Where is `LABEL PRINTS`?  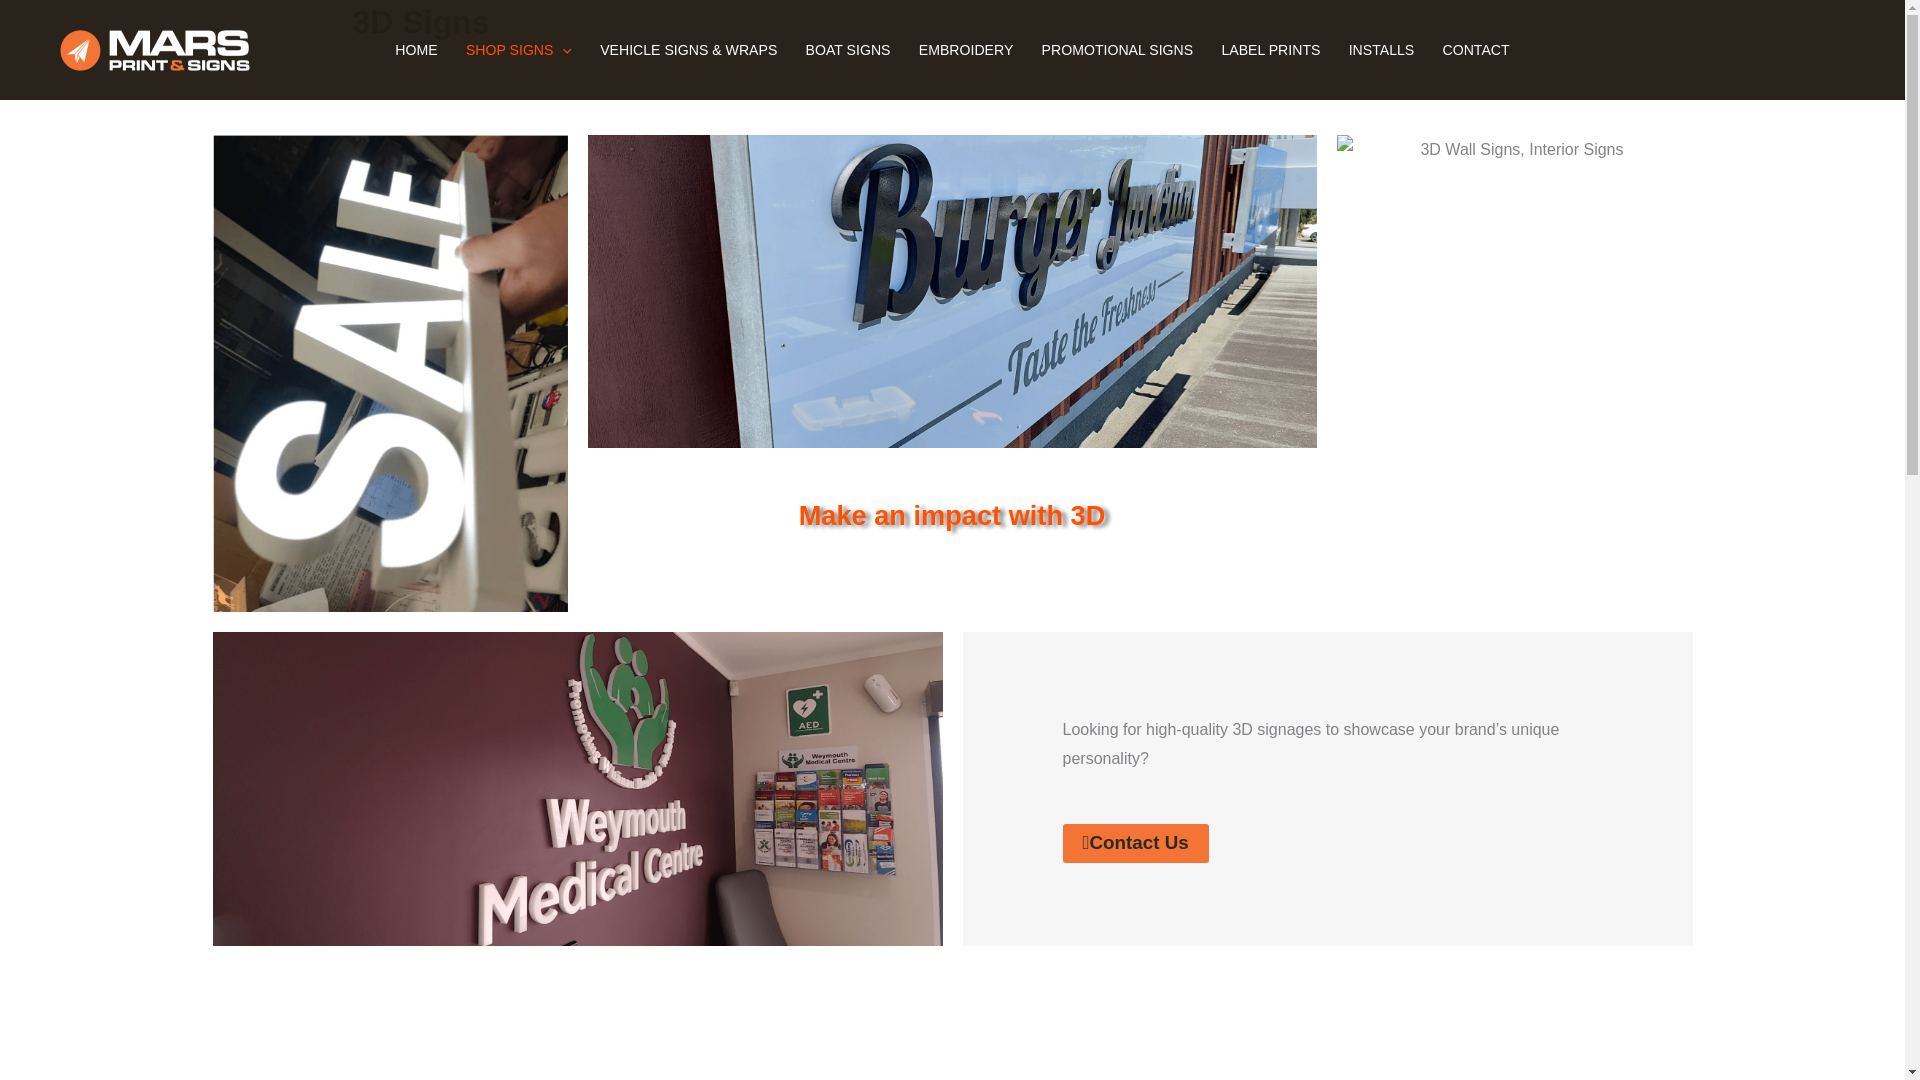
LABEL PRINTS is located at coordinates (1270, 50).